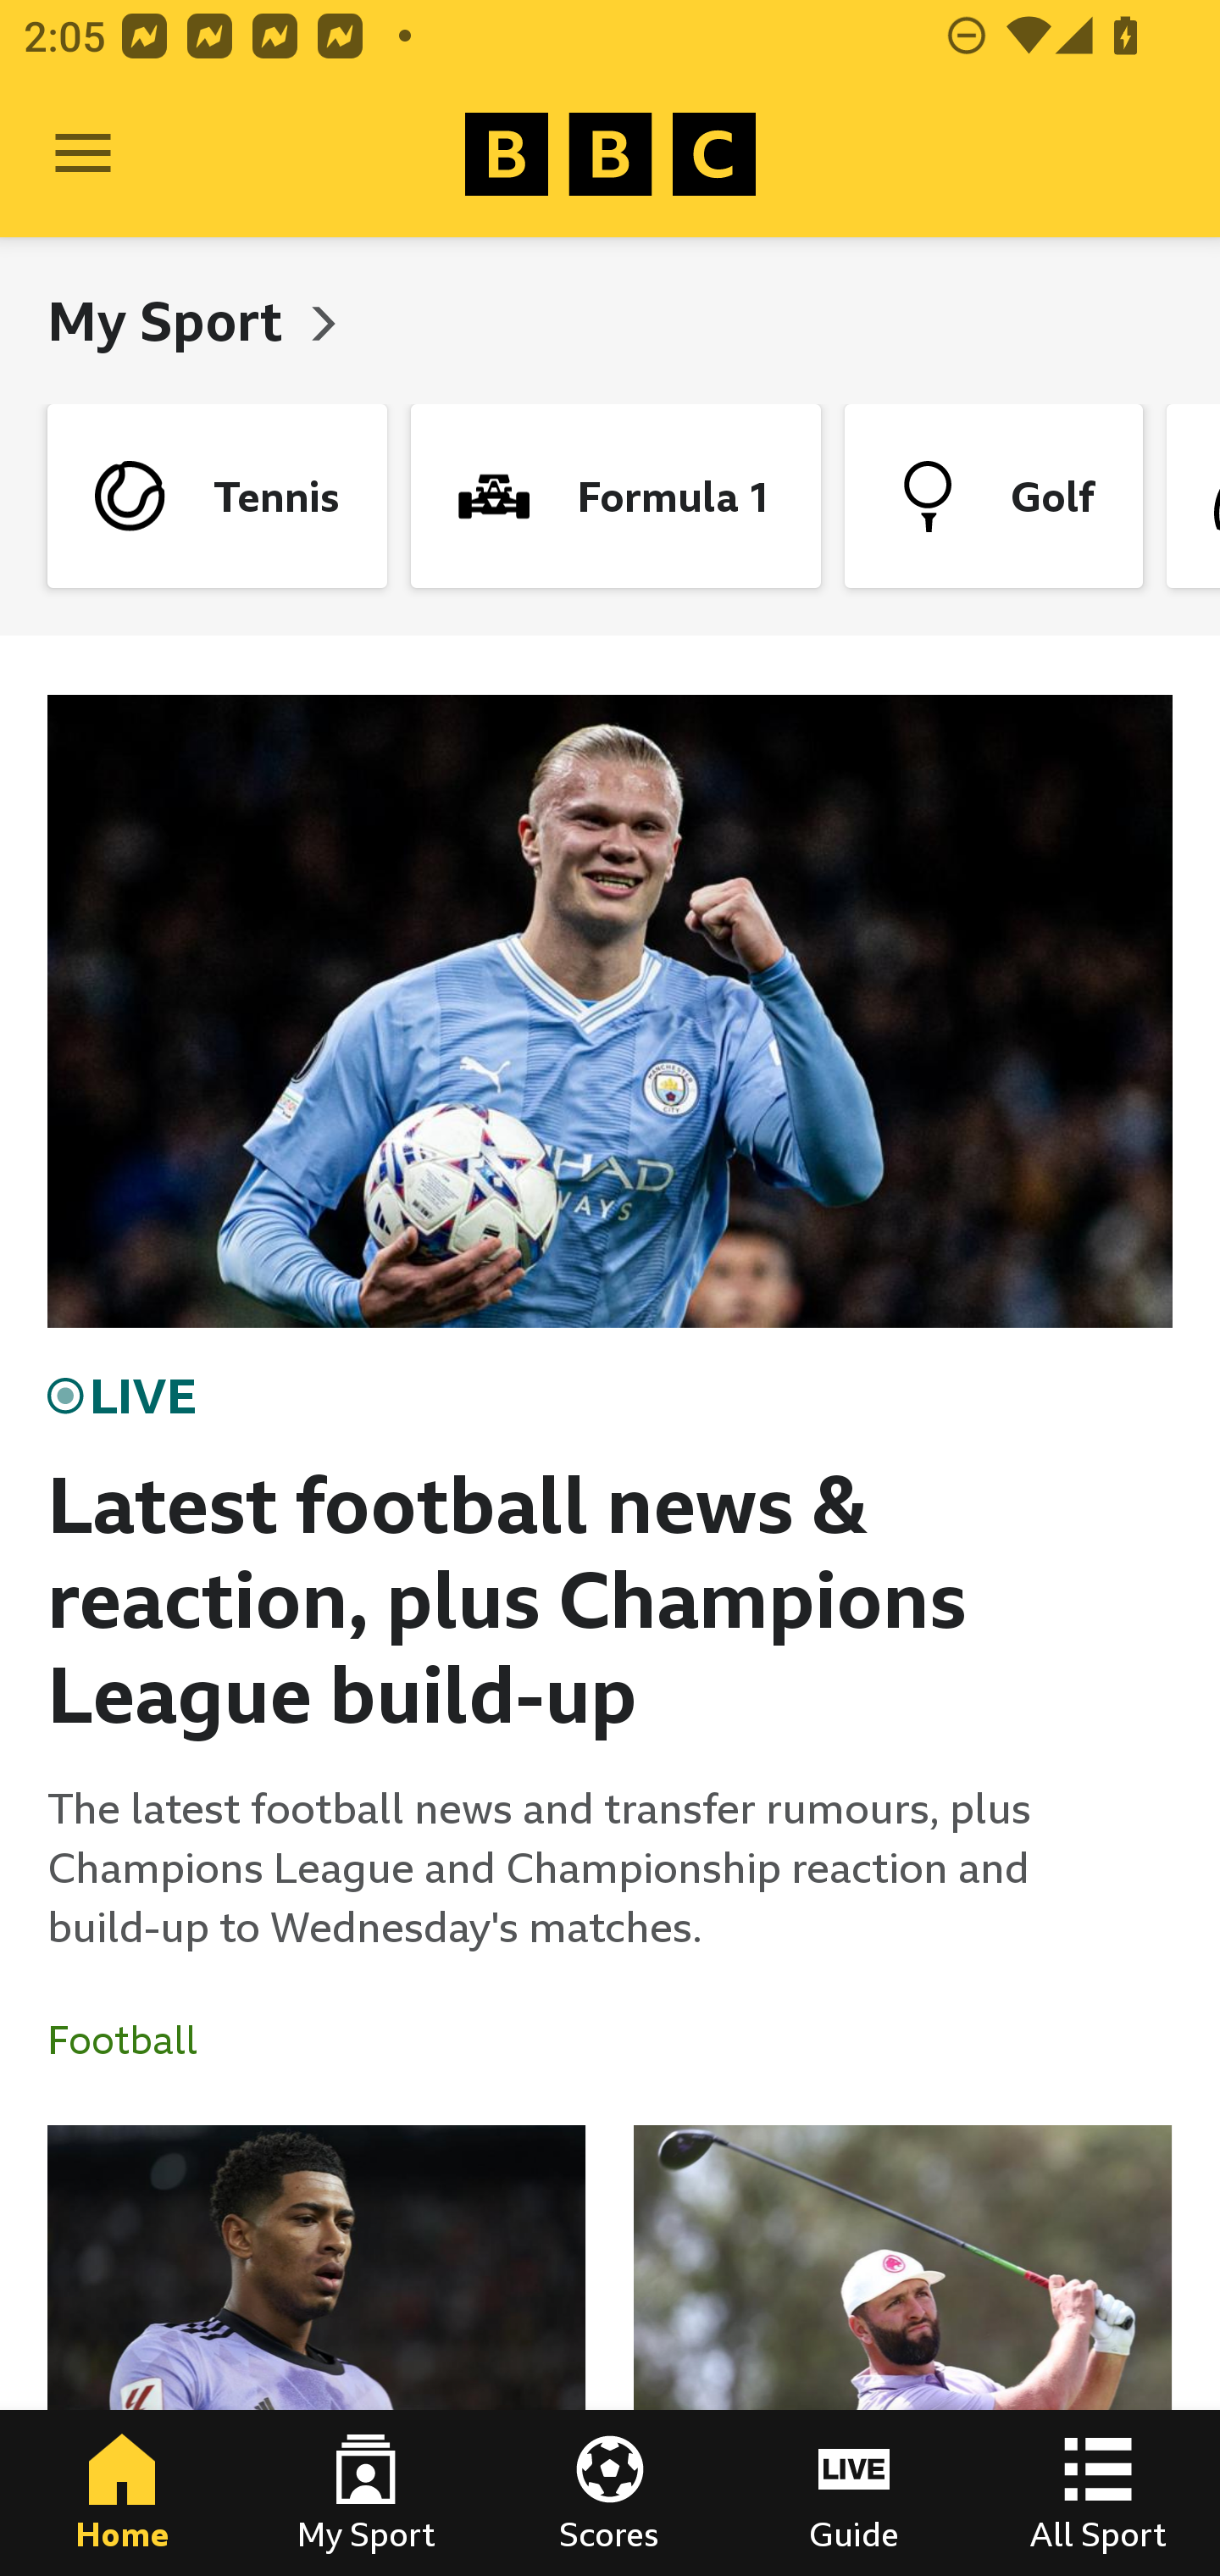 Image resolution: width=1220 pixels, height=2576 pixels. I want to click on Scores, so click(610, 2493).